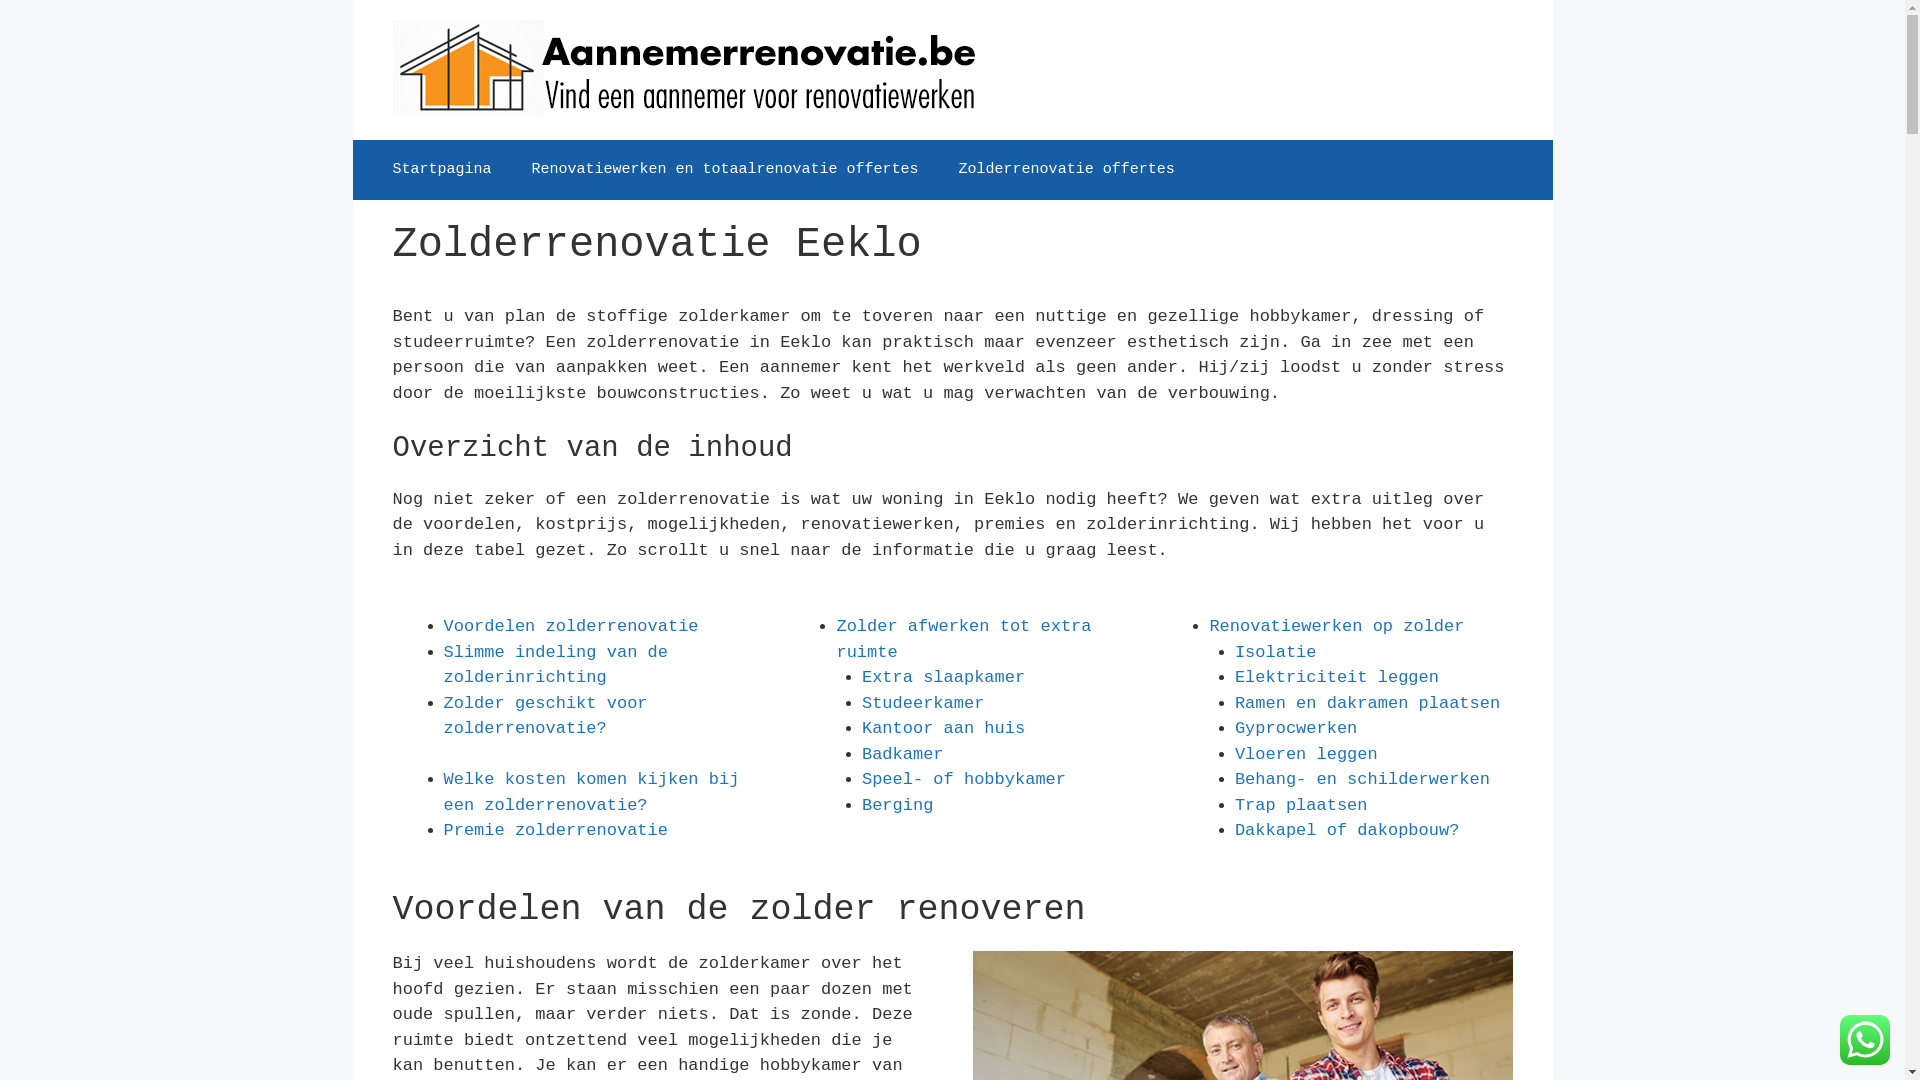 The width and height of the screenshot is (1920, 1080). What do you see at coordinates (726, 170) in the screenshot?
I see `Renovatiewerken en totaalrenovatie offertes` at bounding box center [726, 170].